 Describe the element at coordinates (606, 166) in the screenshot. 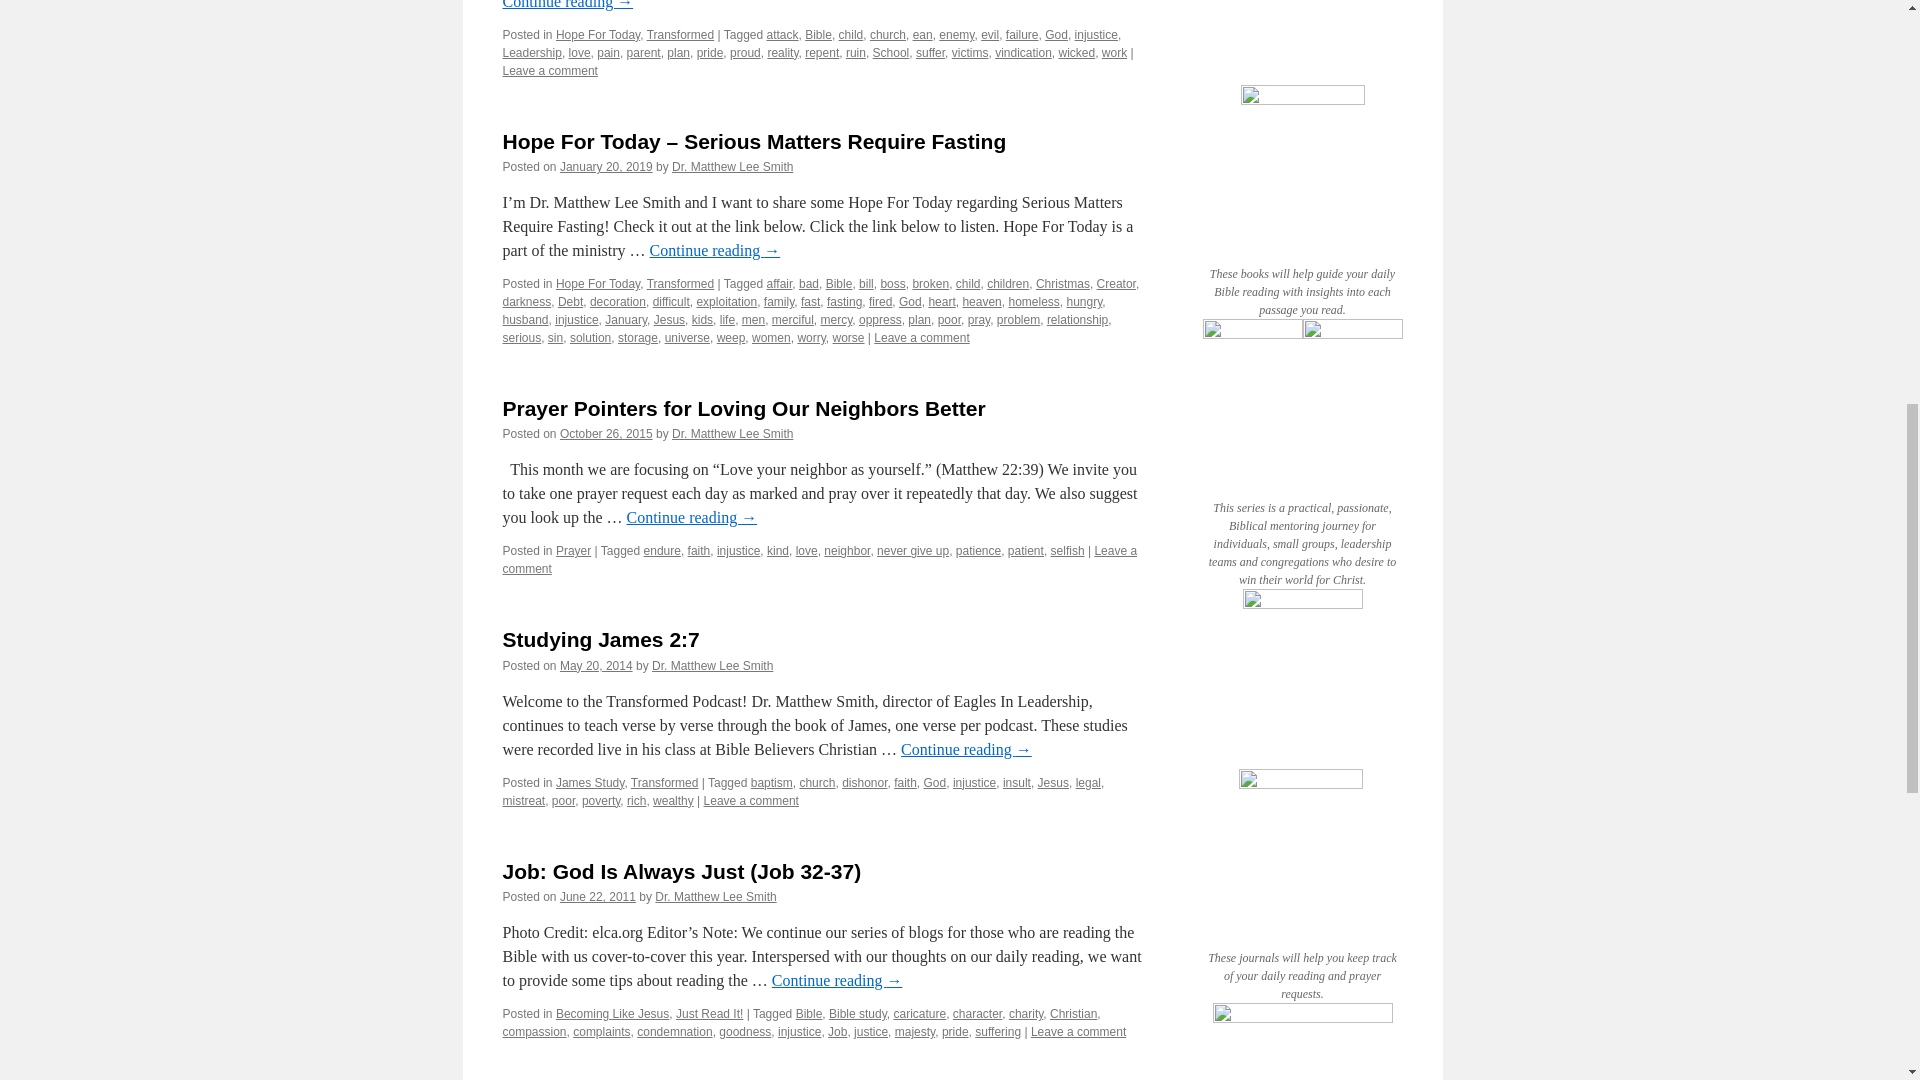

I see `3:00 am` at that location.